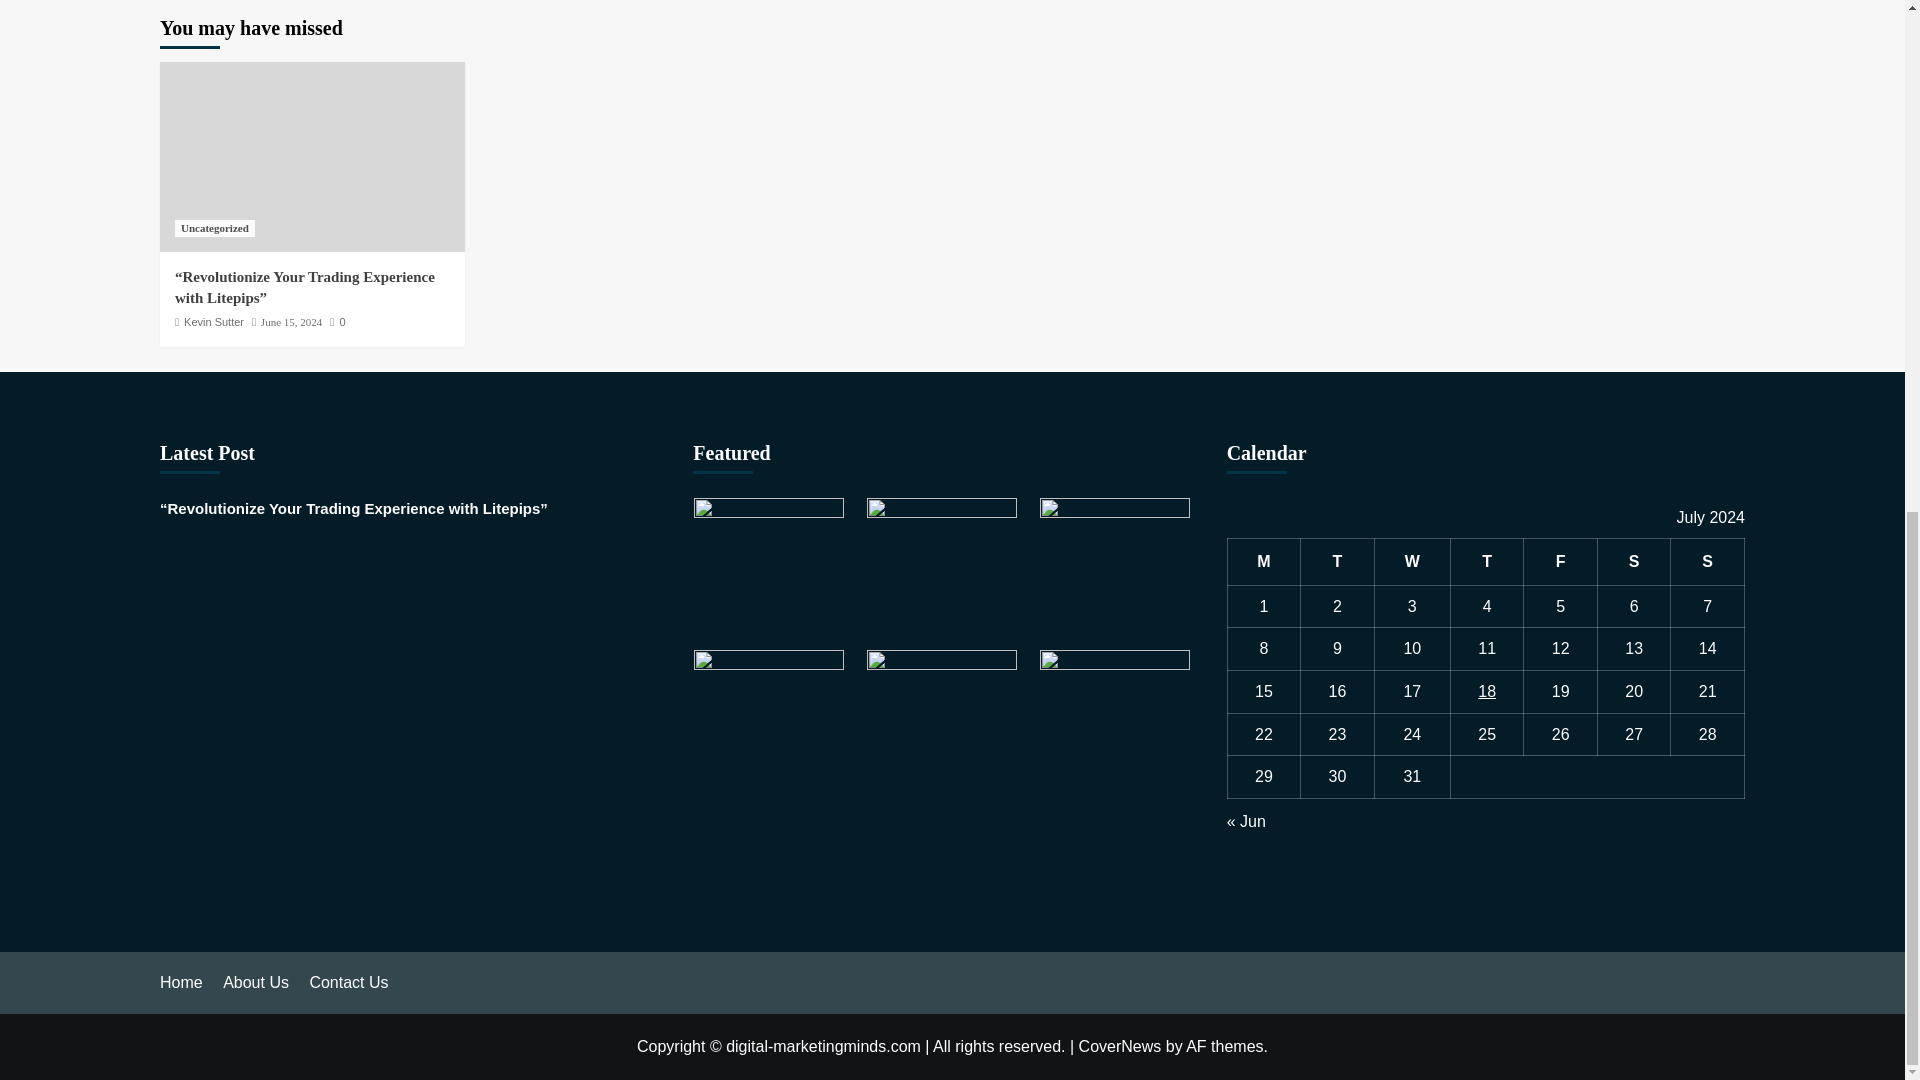 Image resolution: width=1920 pixels, height=1080 pixels. Describe the element at coordinates (1486, 562) in the screenshot. I see `Thursday` at that location.